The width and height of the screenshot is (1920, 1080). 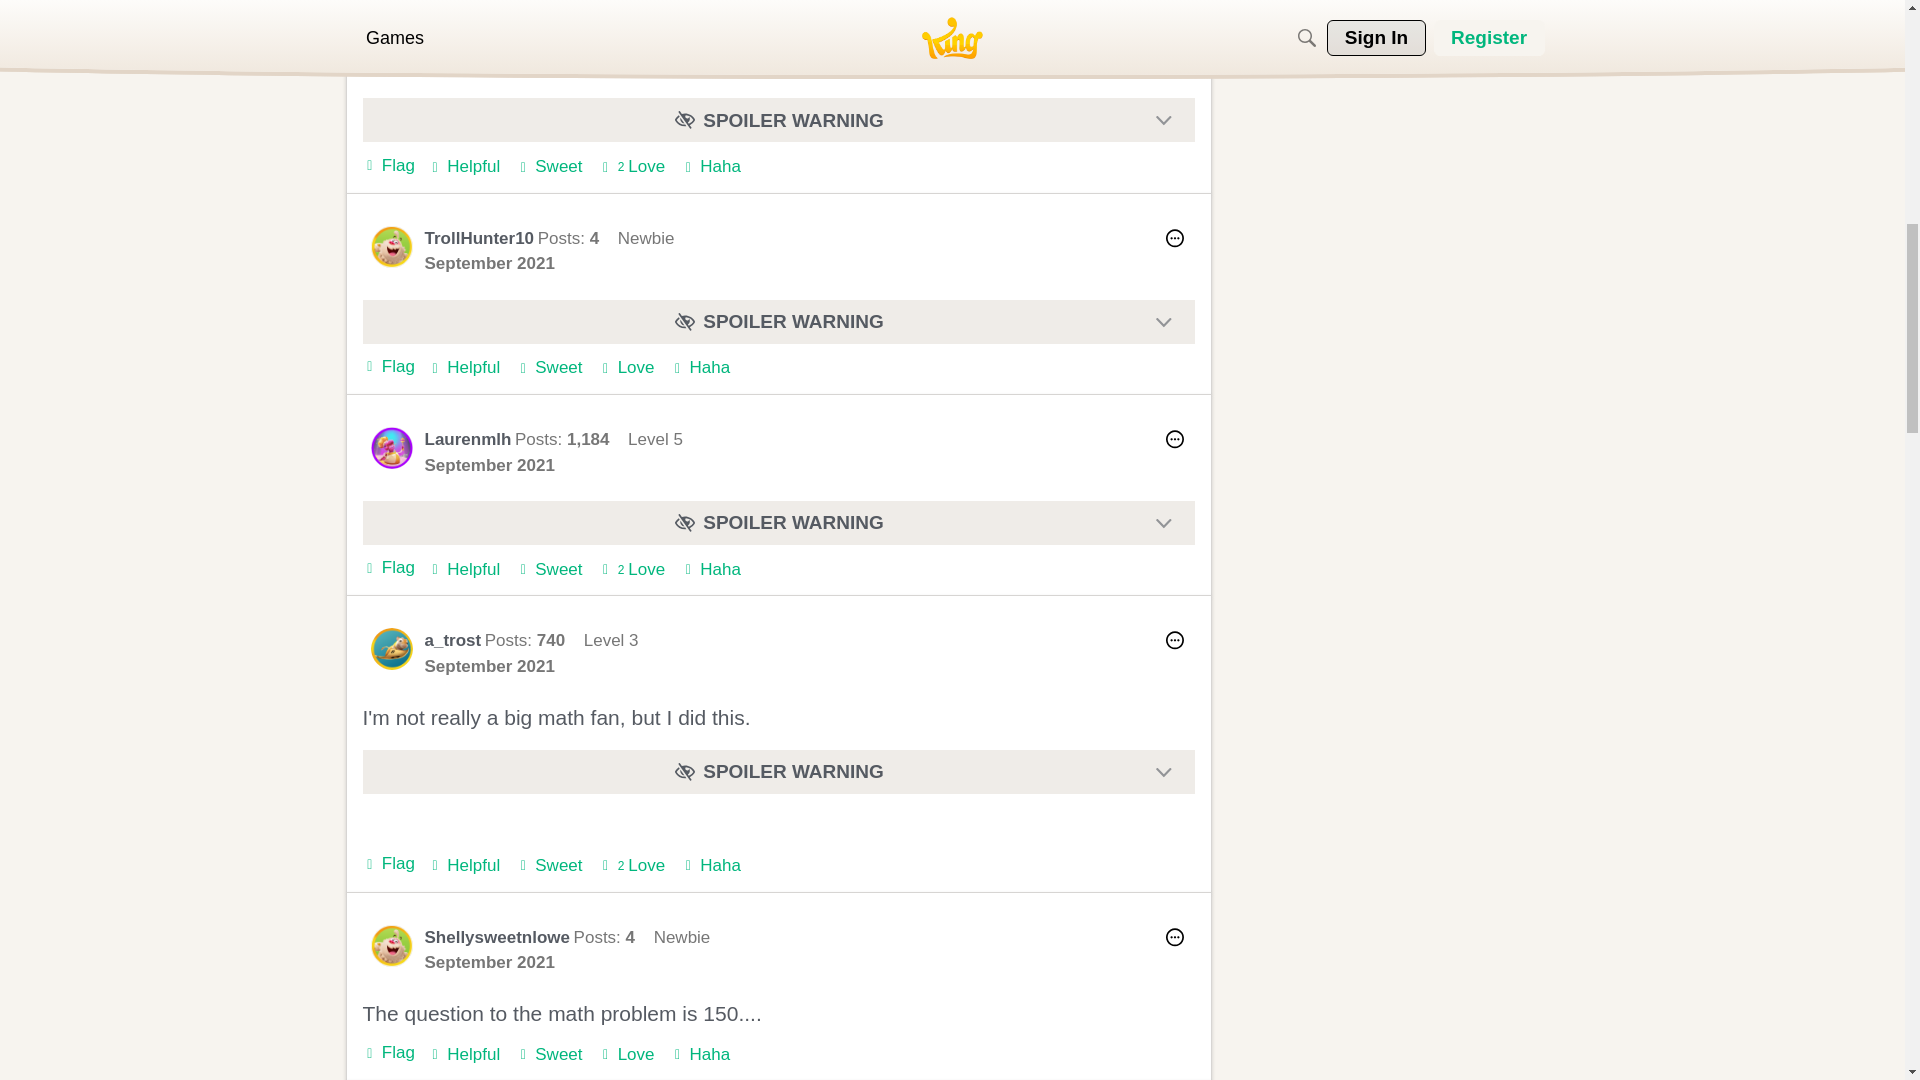 I want to click on SPOILER WARNING, so click(x=778, y=120).